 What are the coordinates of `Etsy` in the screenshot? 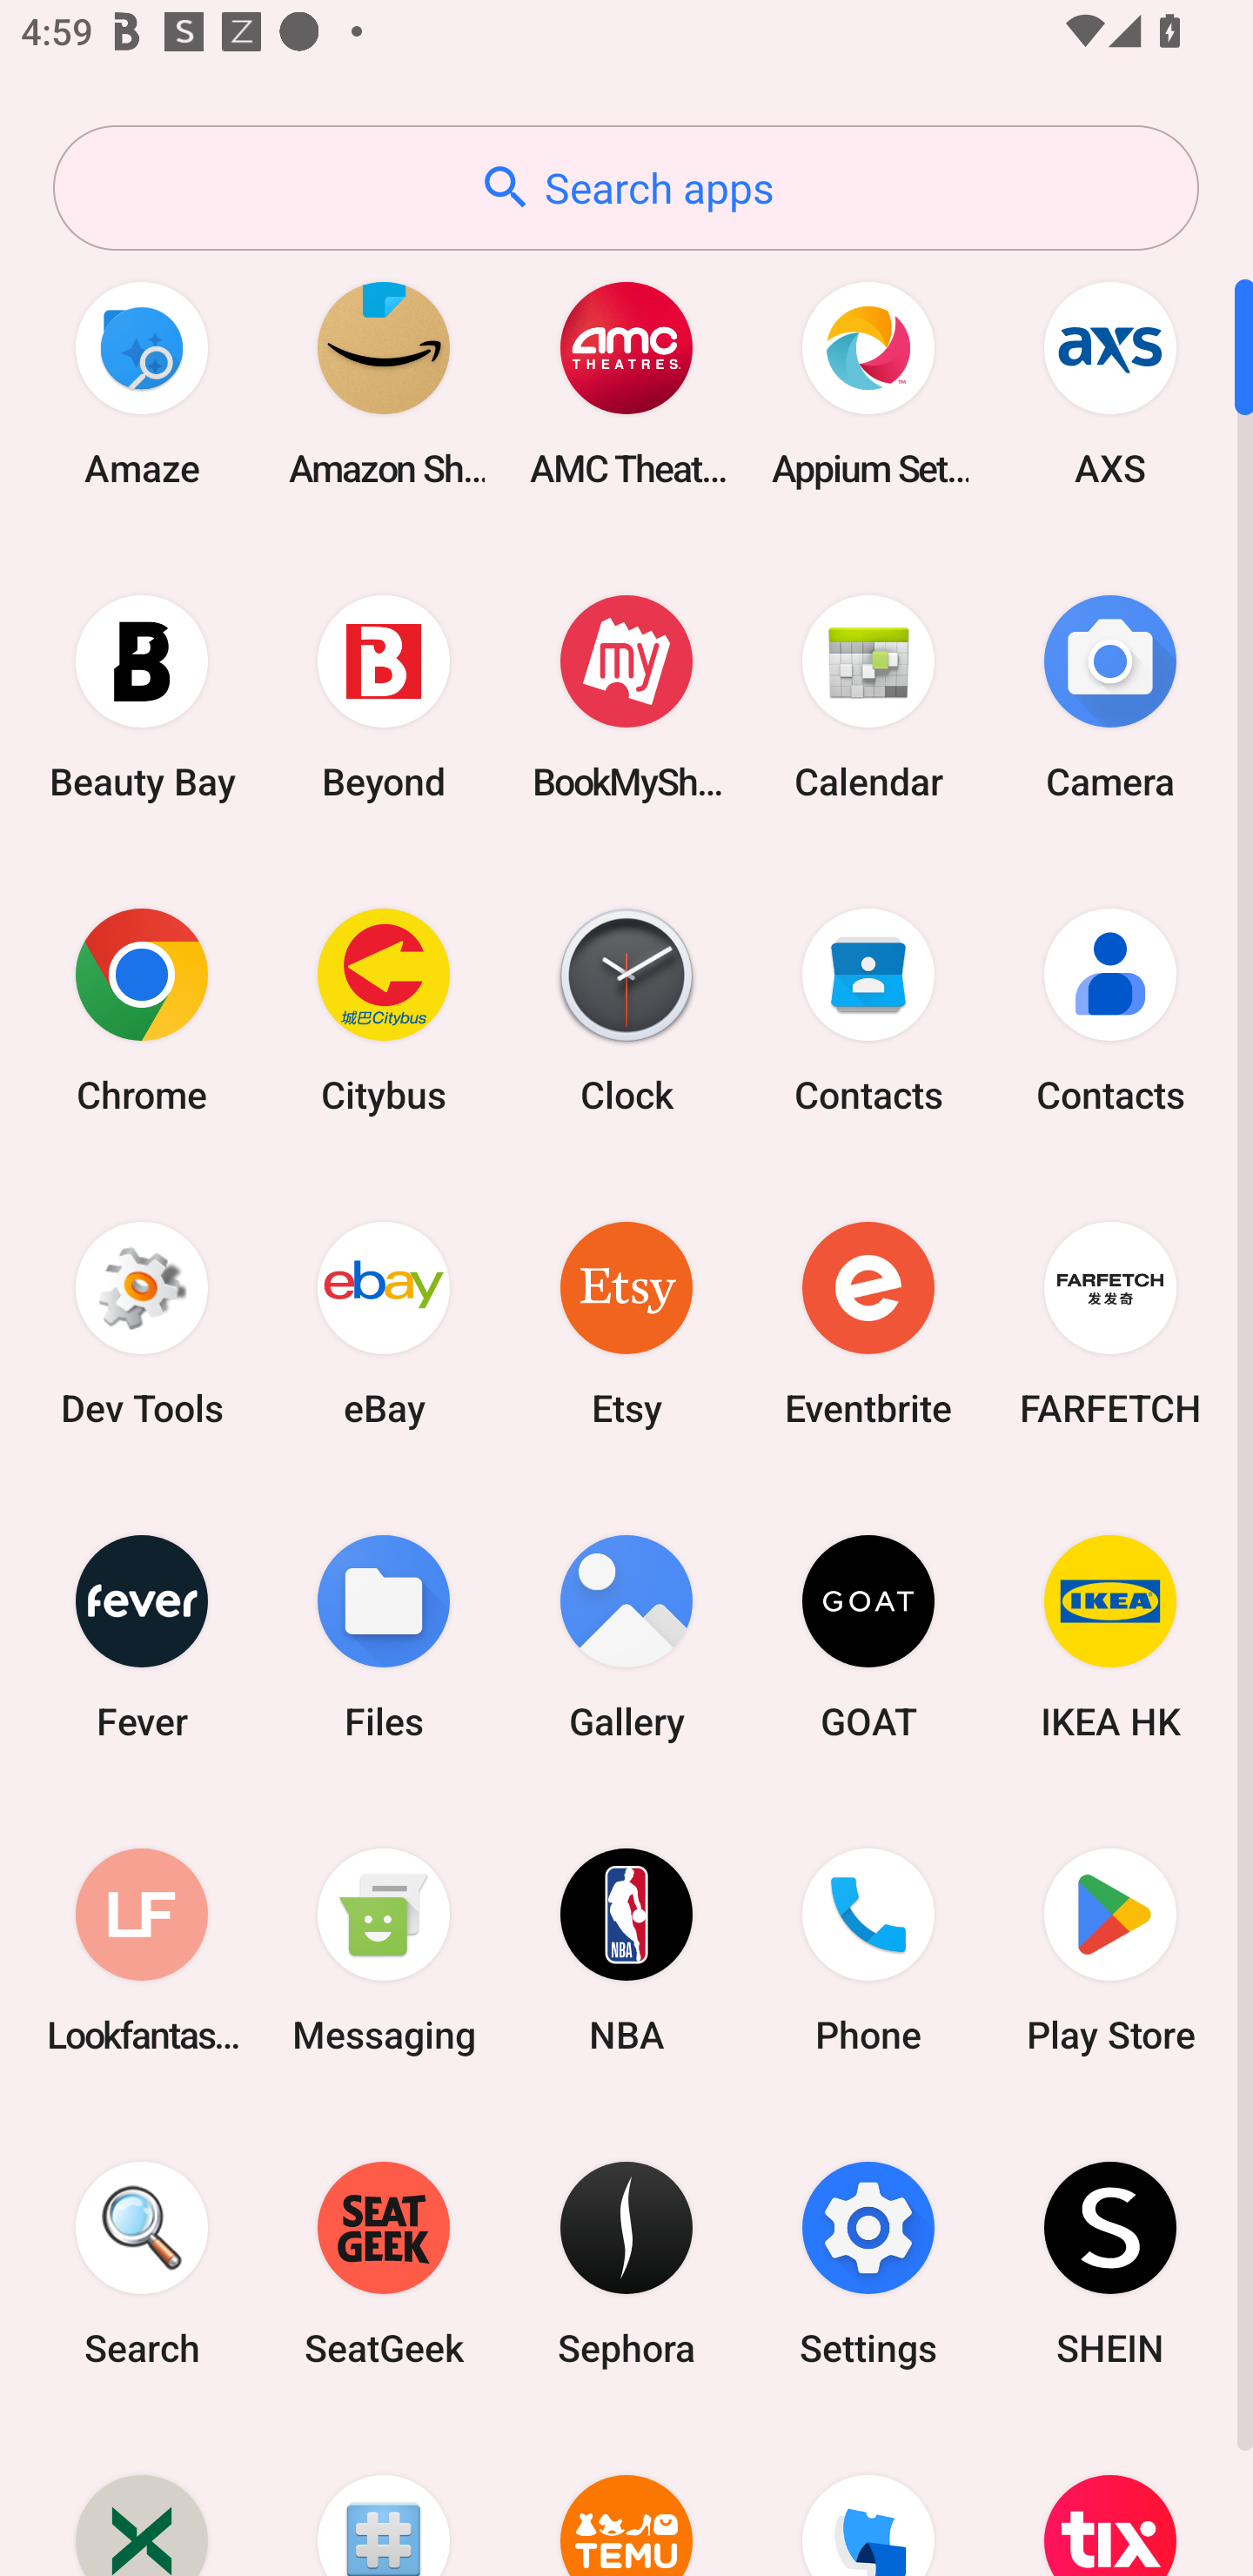 It's located at (626, 1323).